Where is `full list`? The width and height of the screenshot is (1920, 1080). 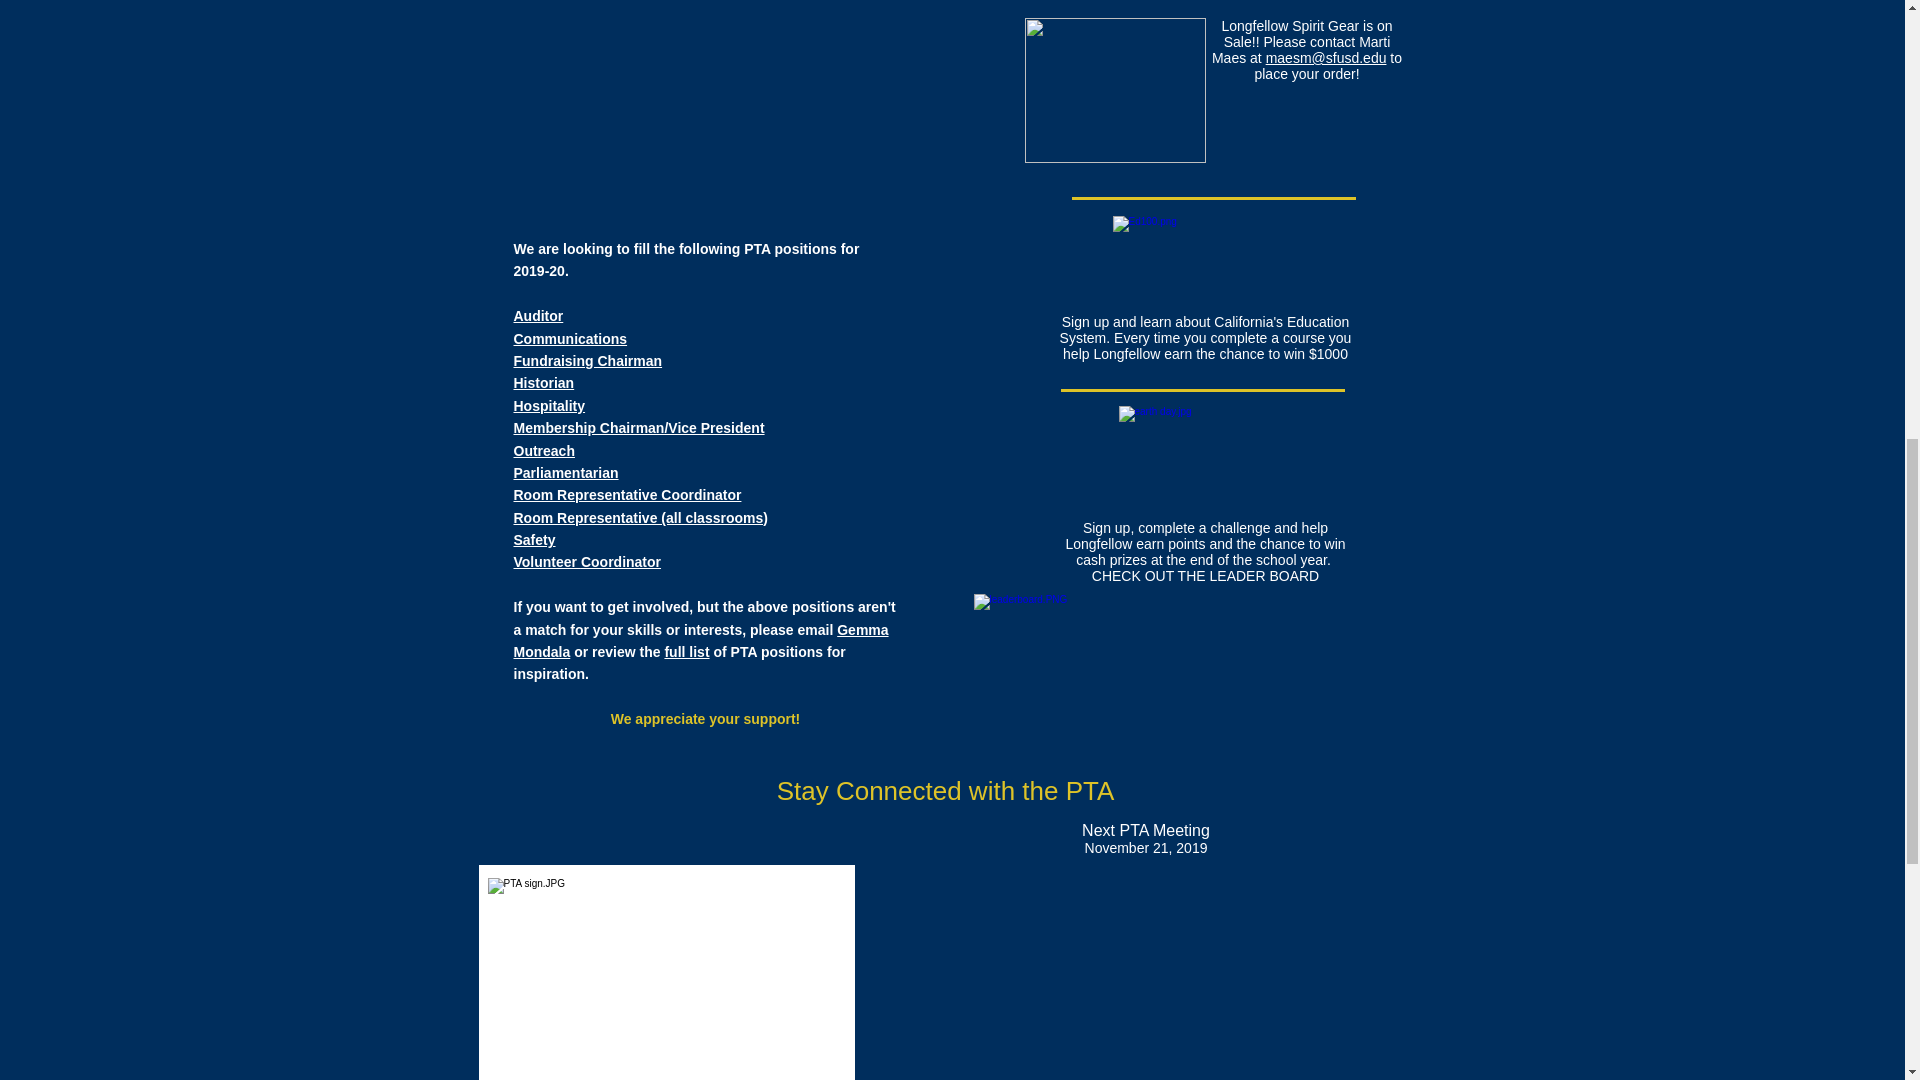
full list is located at coordinates (686, 651).